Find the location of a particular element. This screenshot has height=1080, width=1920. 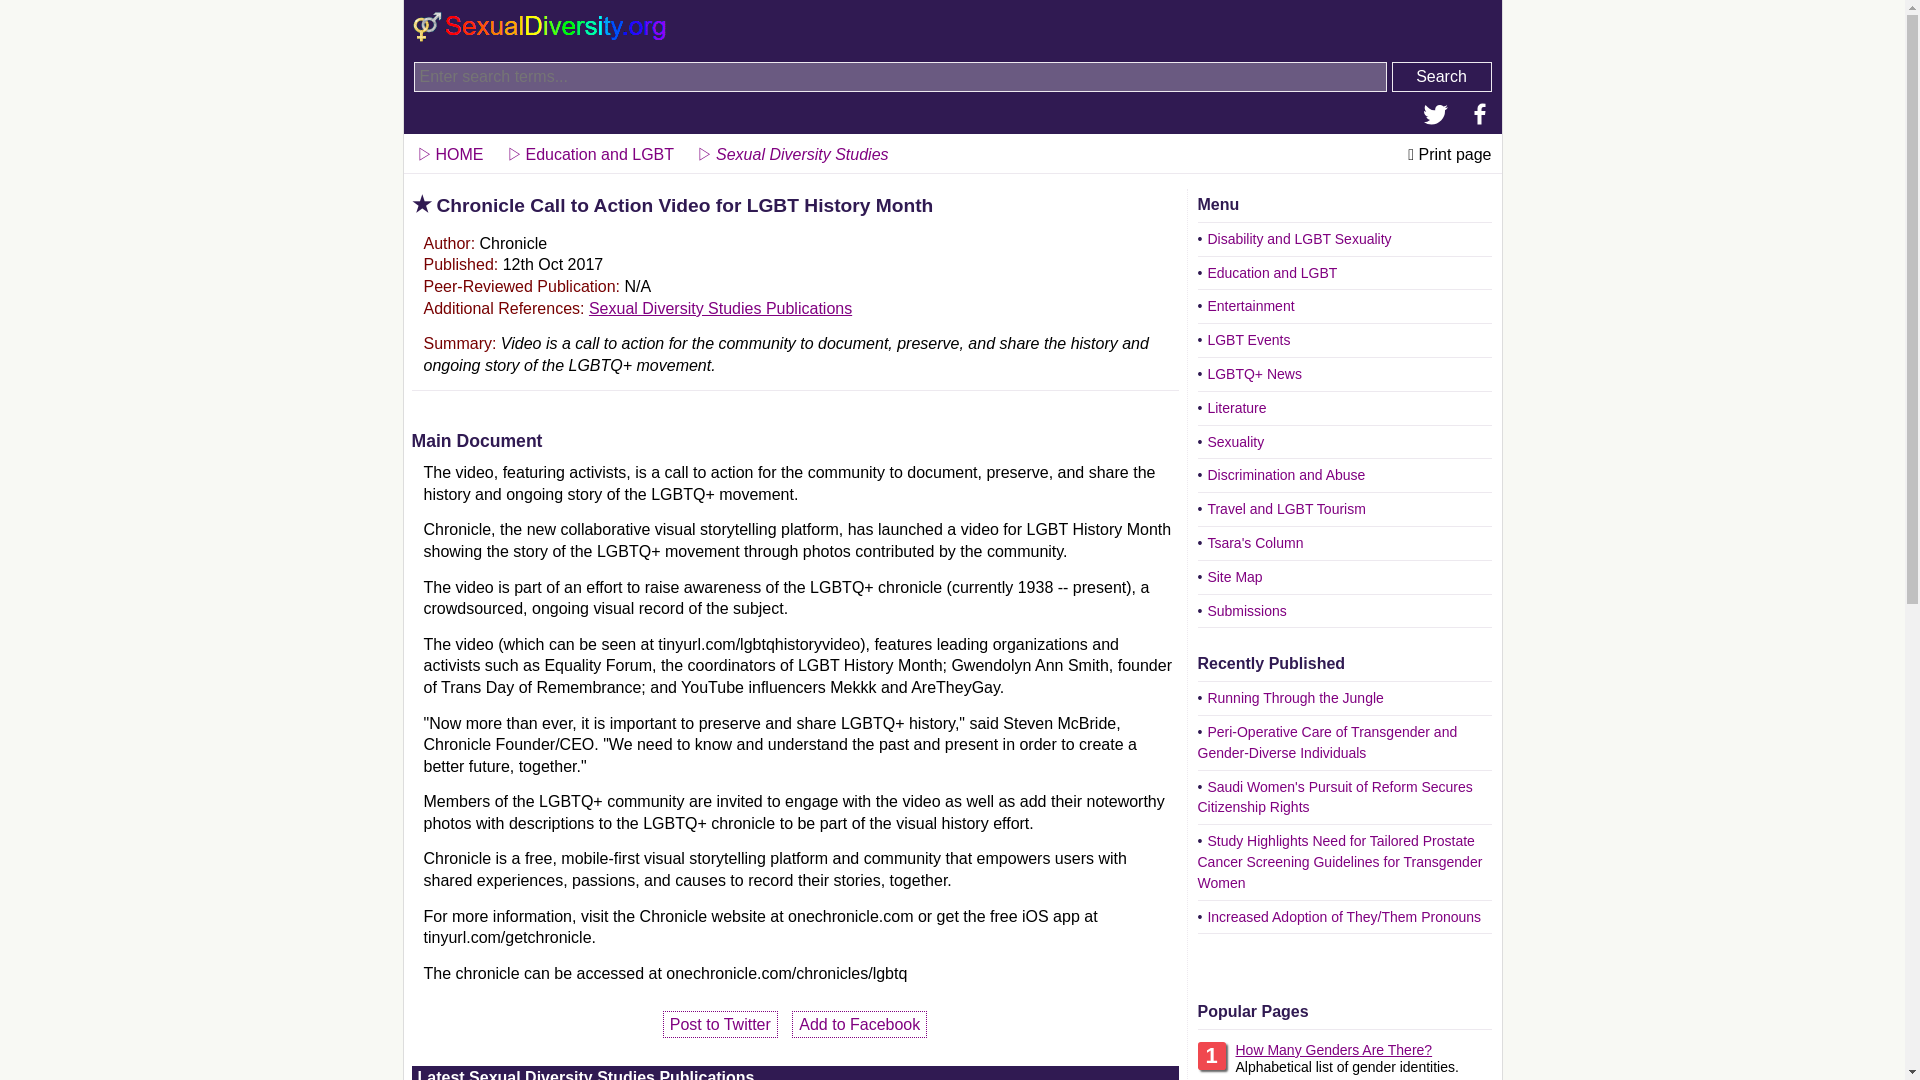

Sexual Diversity Studies is located at coordinates (790, 150).